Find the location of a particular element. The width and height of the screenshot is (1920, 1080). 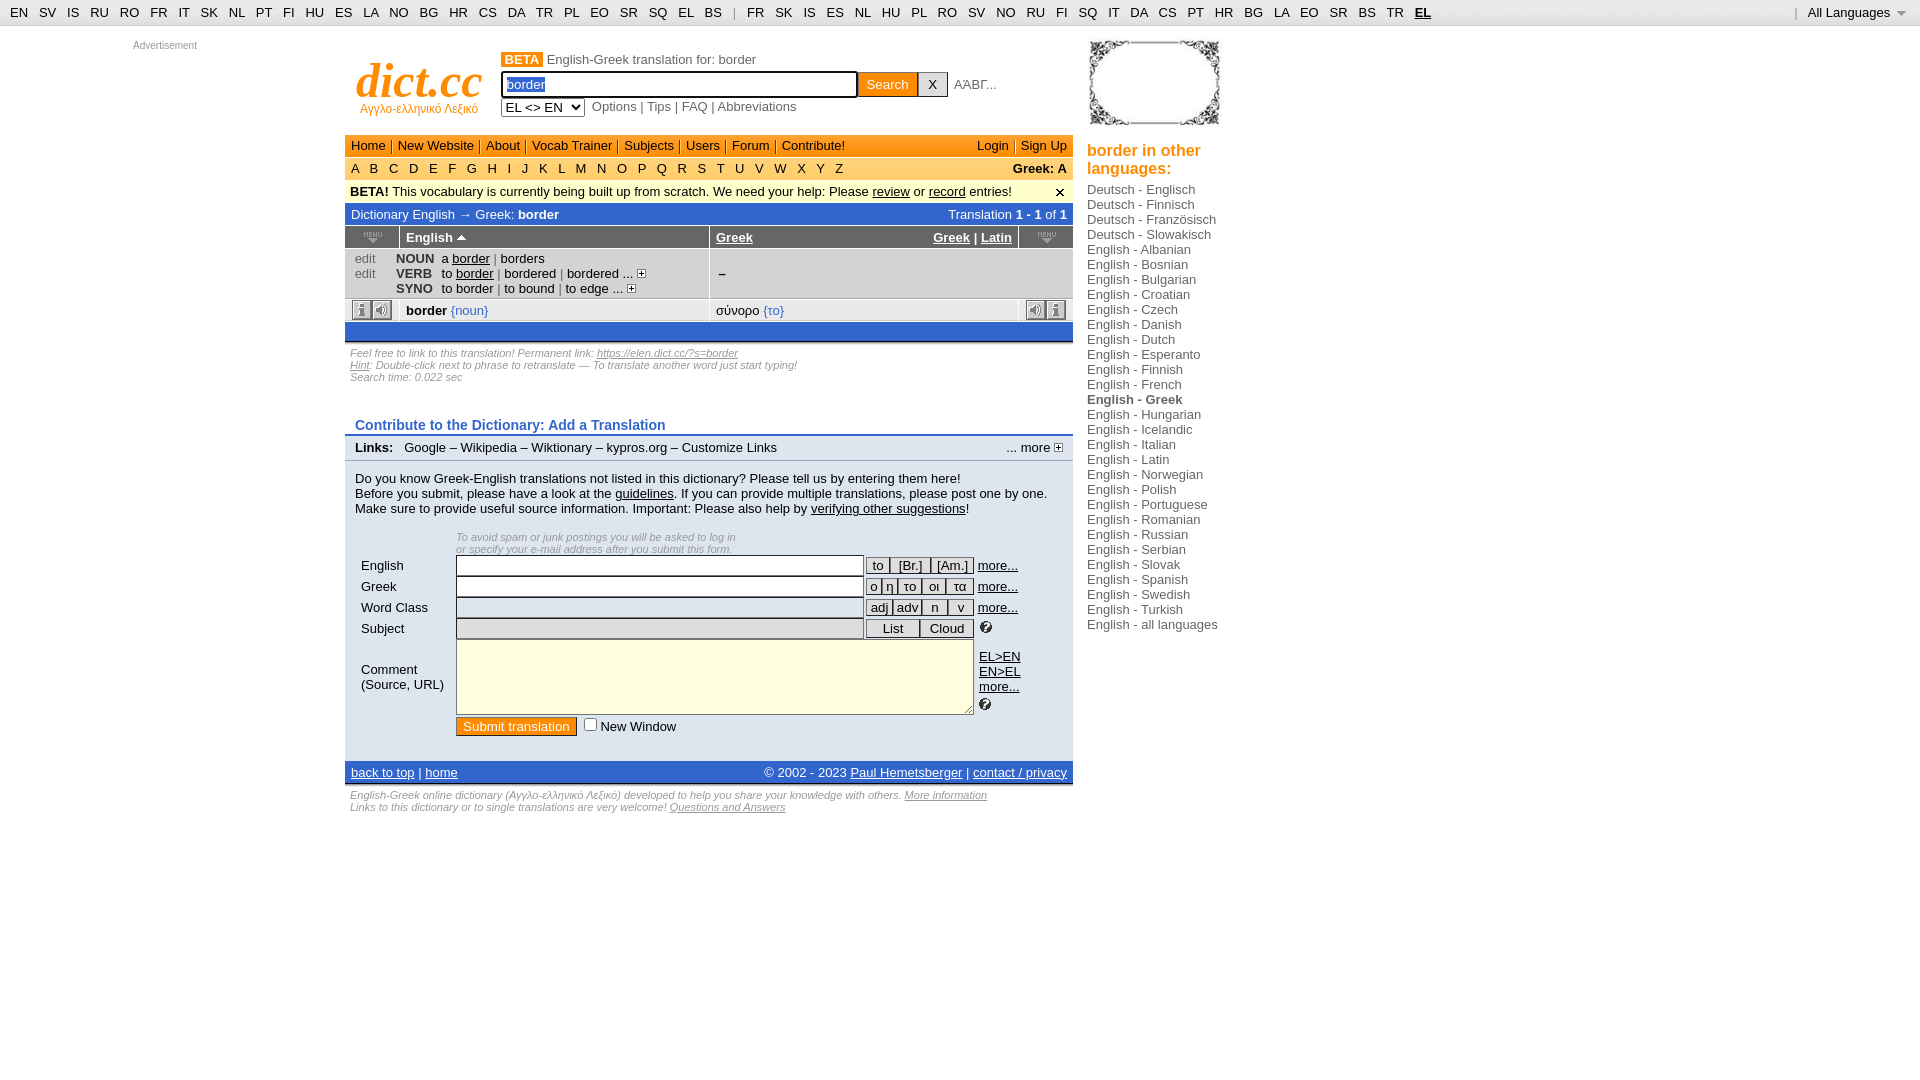

bordered is located at coordinates (593, 274).